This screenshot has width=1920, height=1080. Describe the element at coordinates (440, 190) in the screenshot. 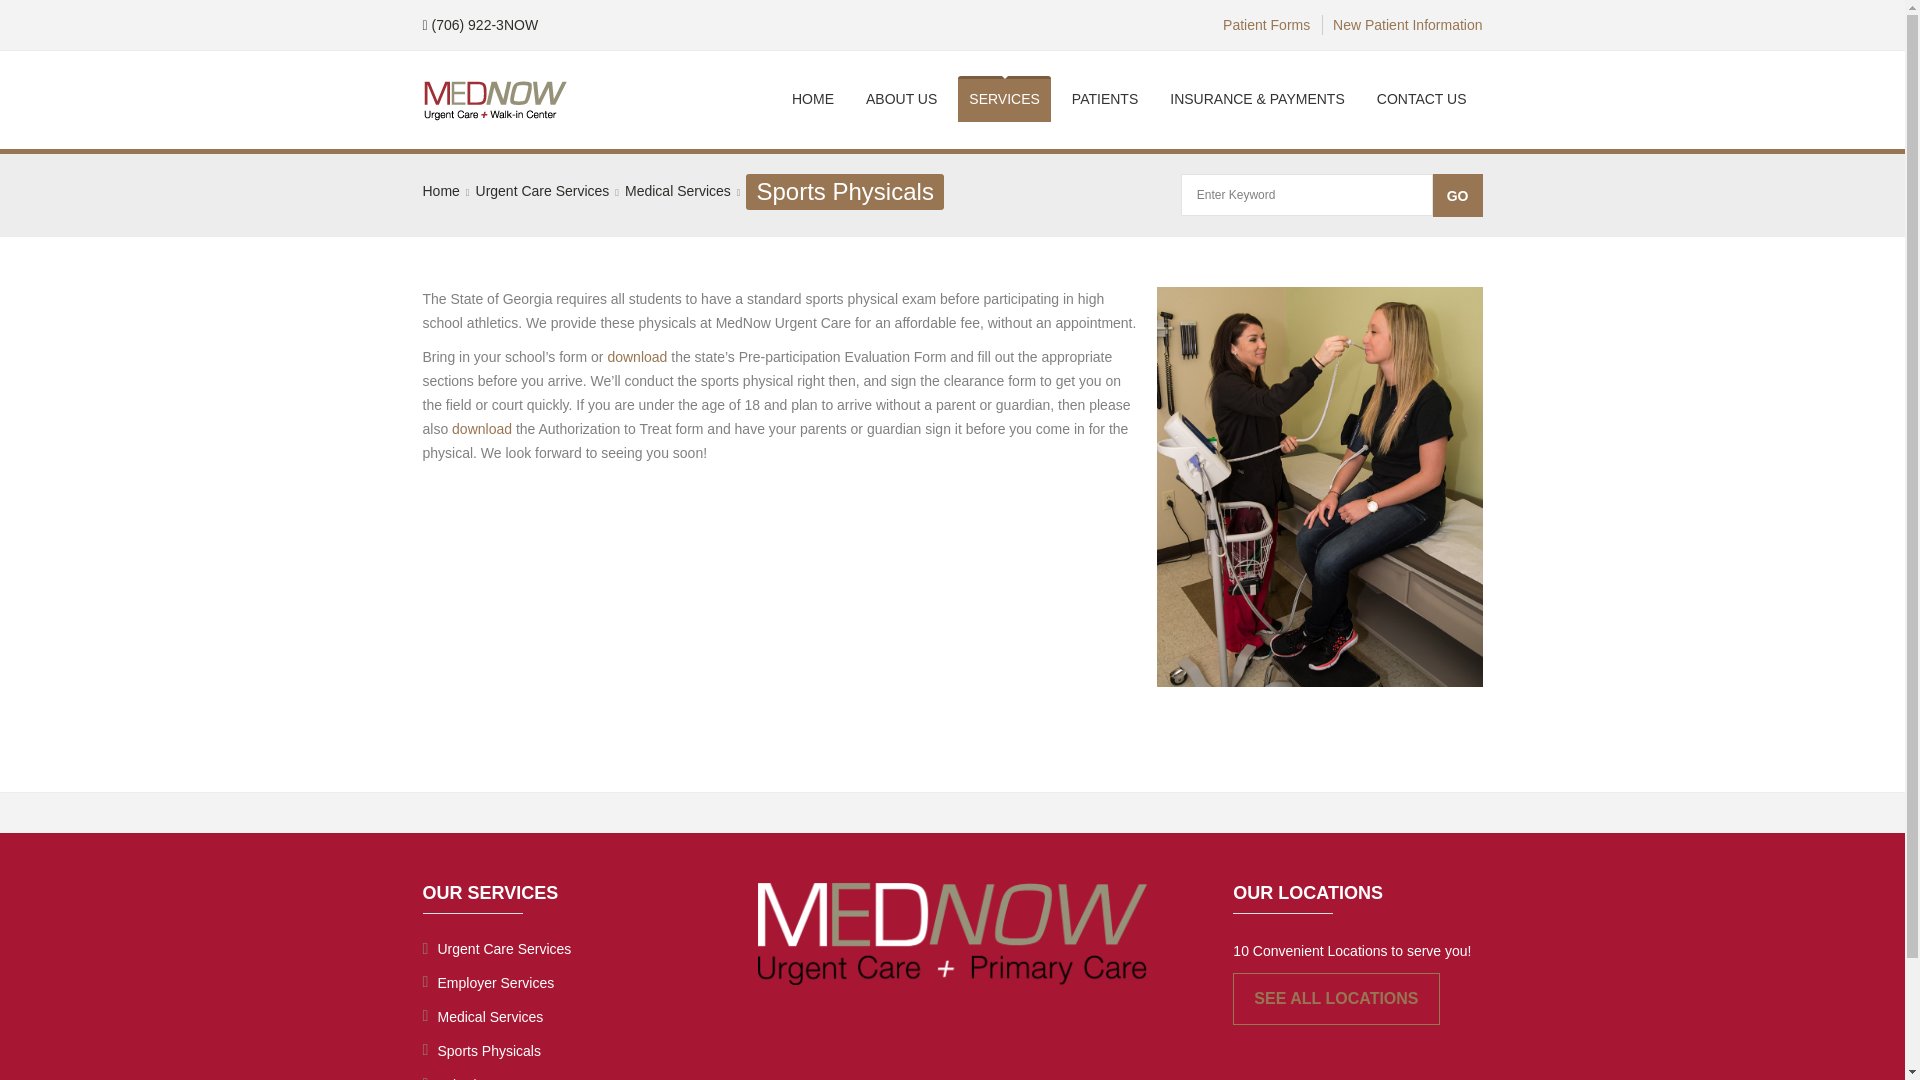

I see `Home` at that location.